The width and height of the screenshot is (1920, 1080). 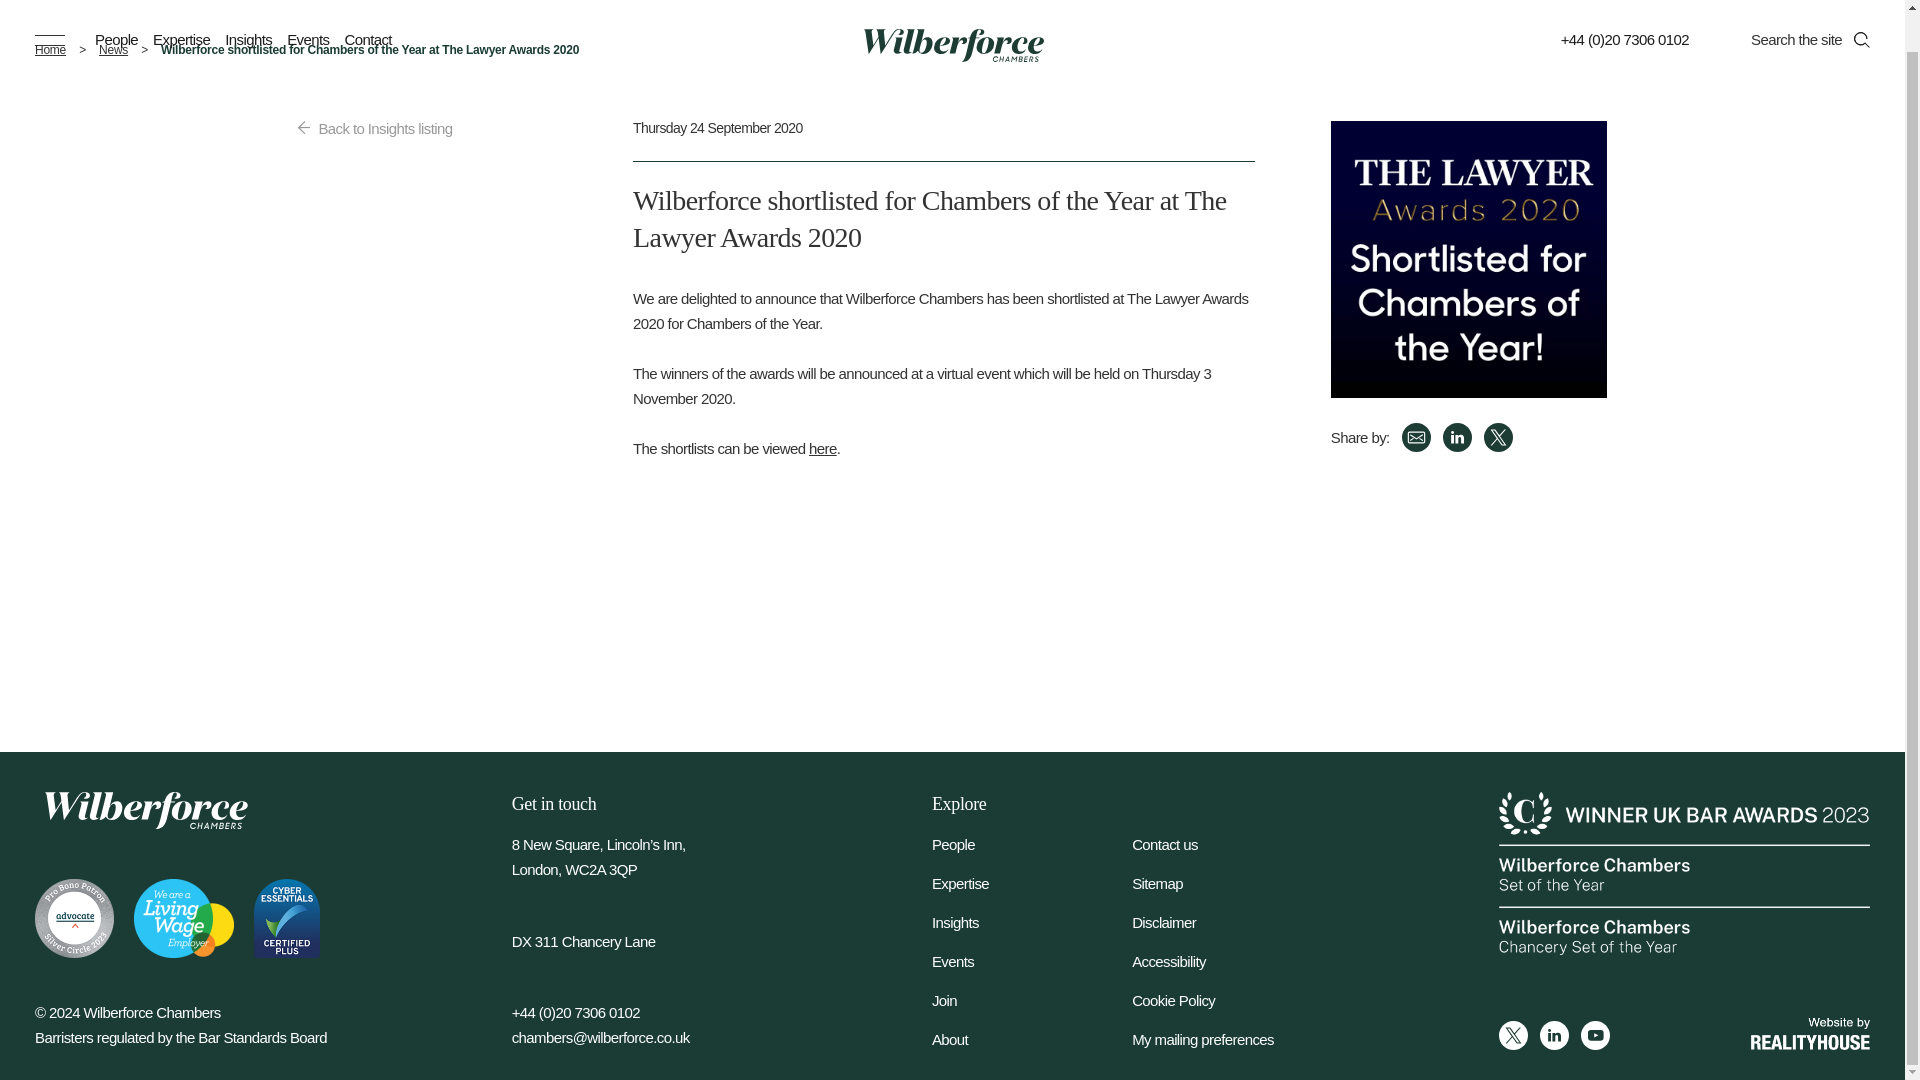 I want to click on Expertise, so click(x=181, y=8).